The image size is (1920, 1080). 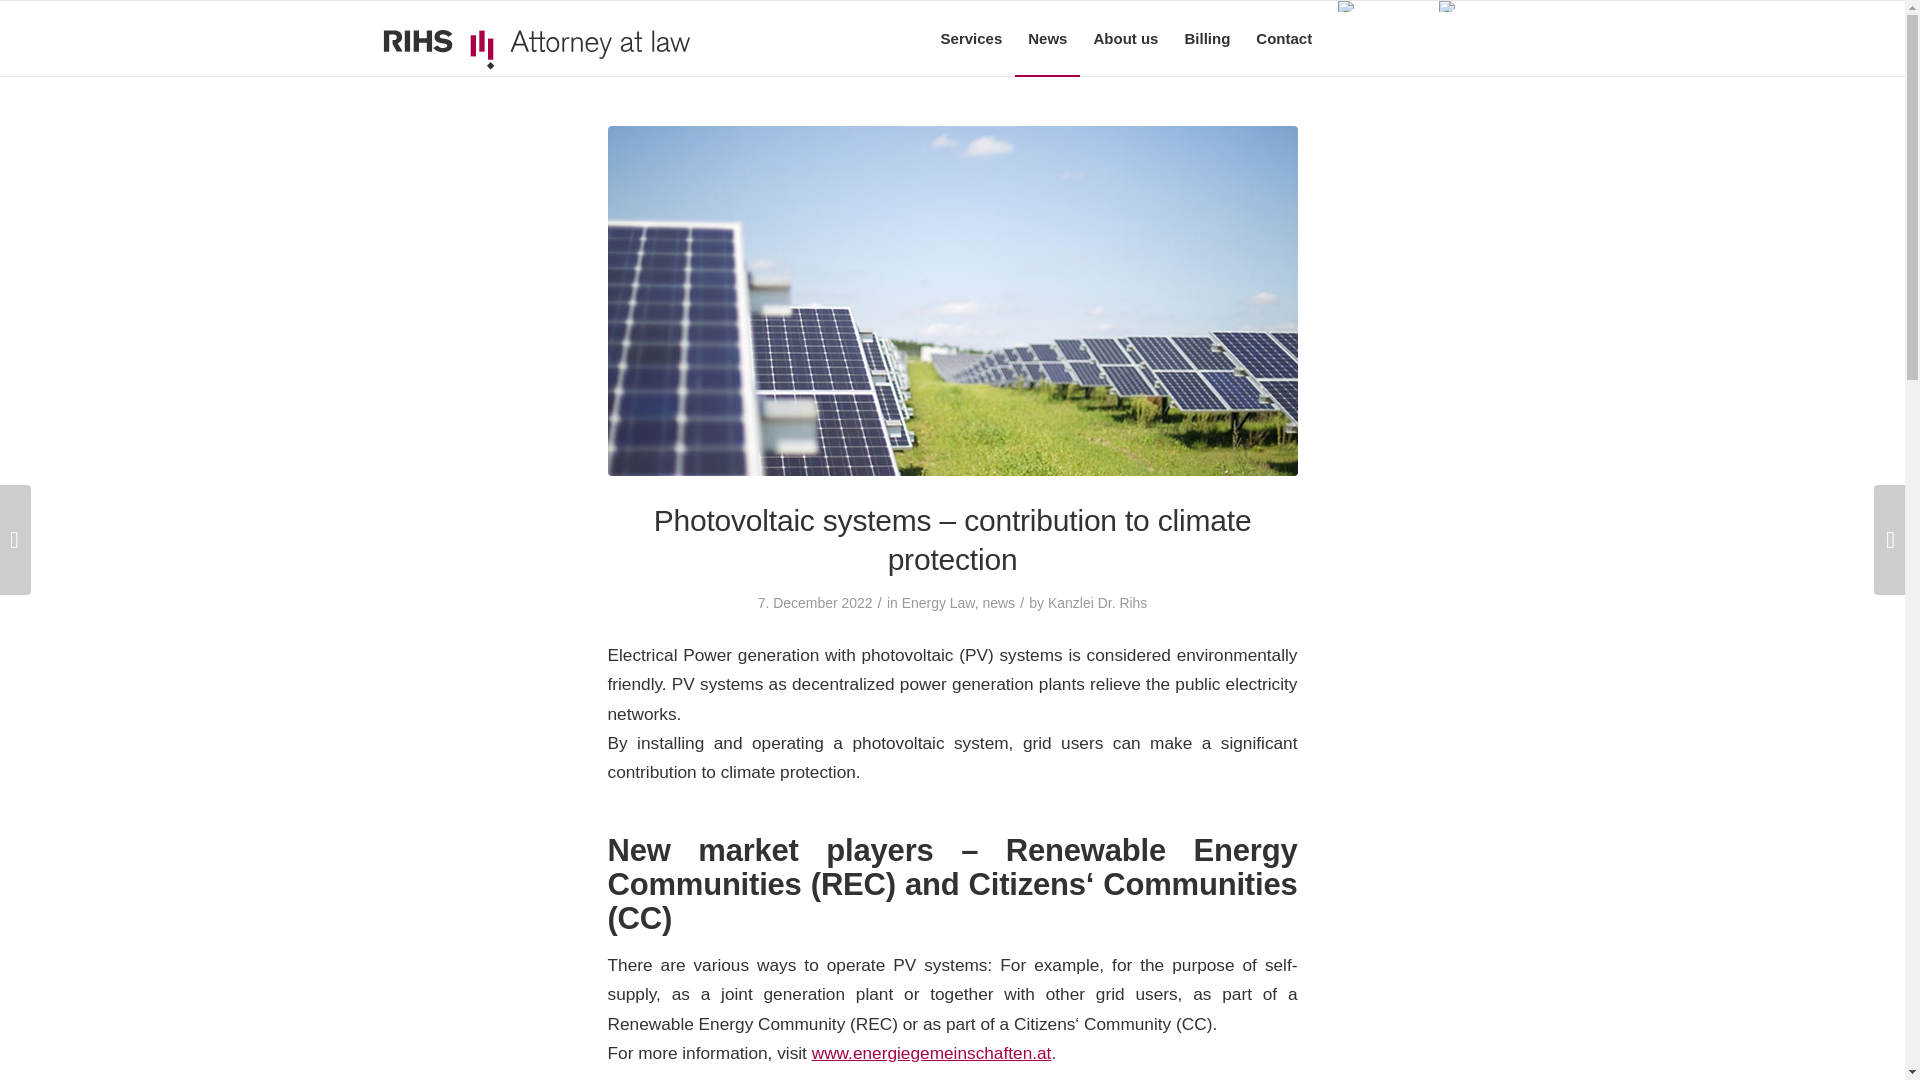 I want to click on Contact, so click(x=1283, y=38).